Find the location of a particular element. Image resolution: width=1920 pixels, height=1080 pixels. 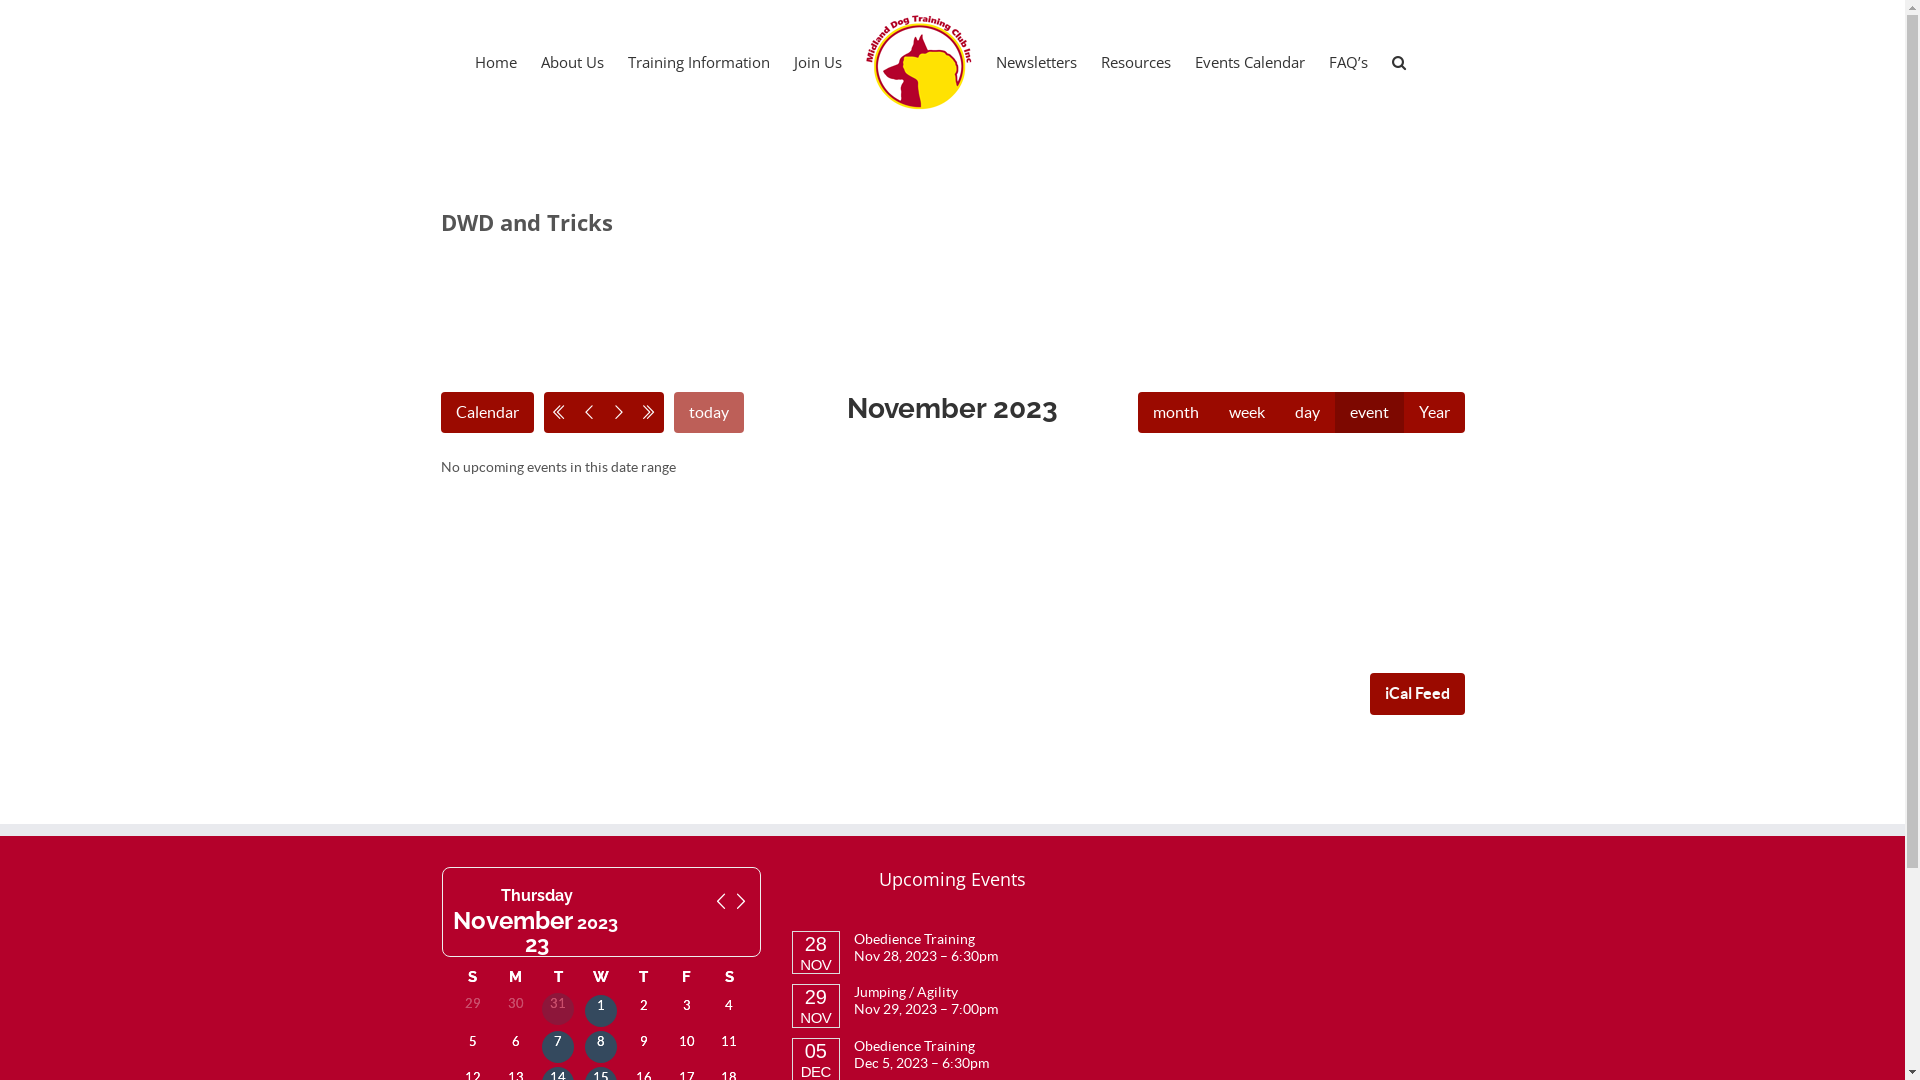

Home is located at coordinates (496, 60).